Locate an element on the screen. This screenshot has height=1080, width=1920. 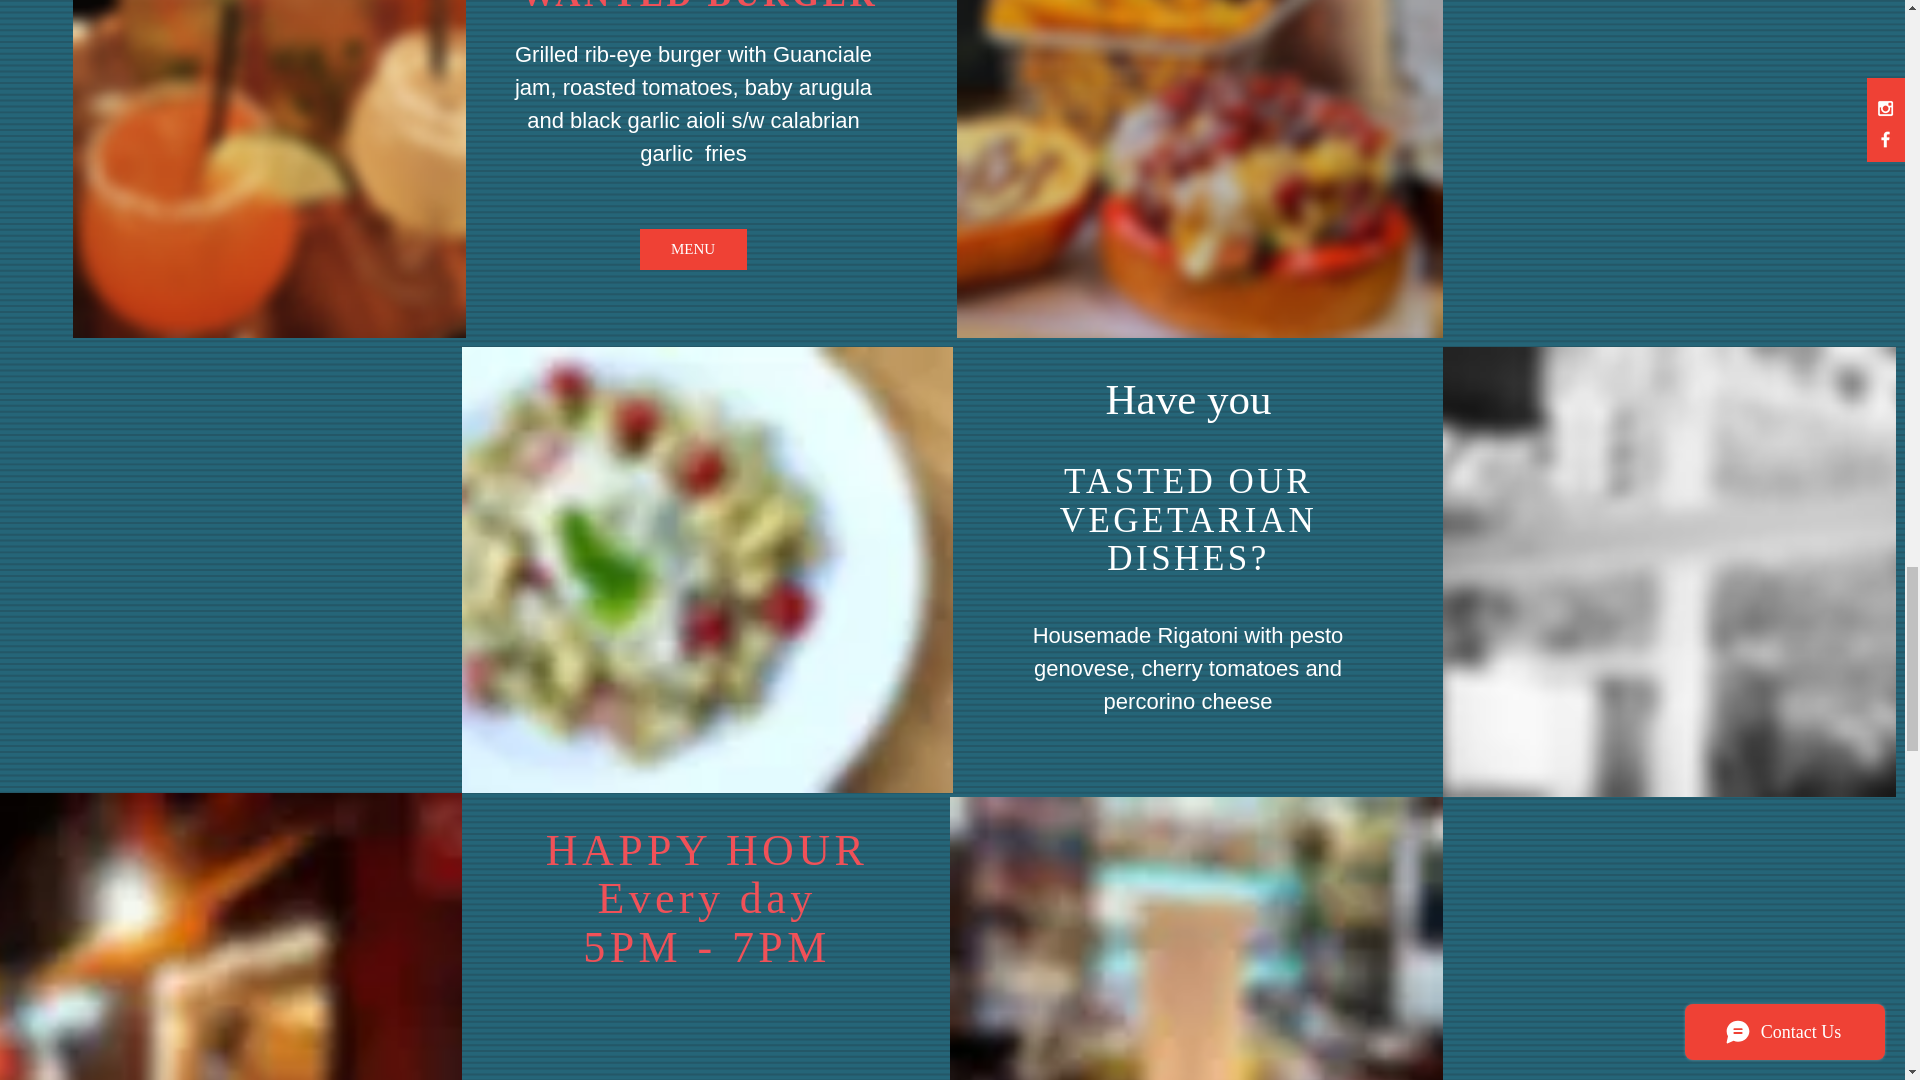
bar2.png is located at coordinates (232, 168).